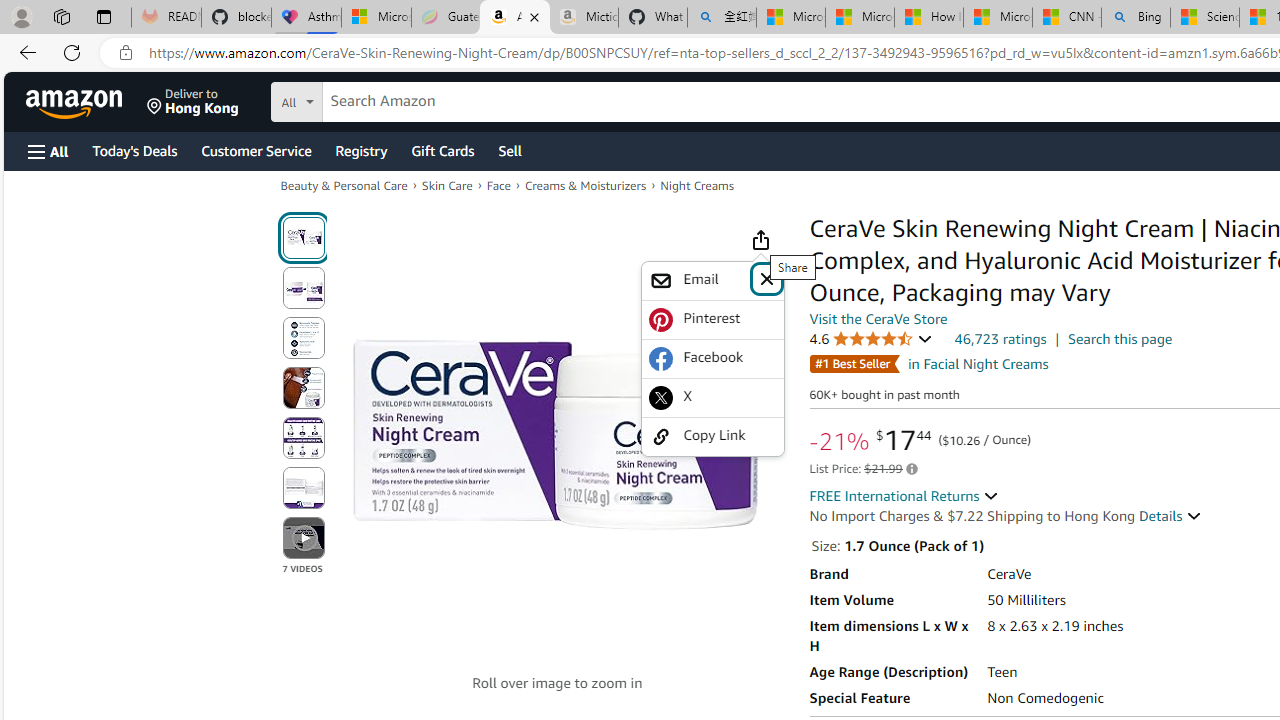 The image size is (1280, 720). I want to click on X, so click(712, 398).